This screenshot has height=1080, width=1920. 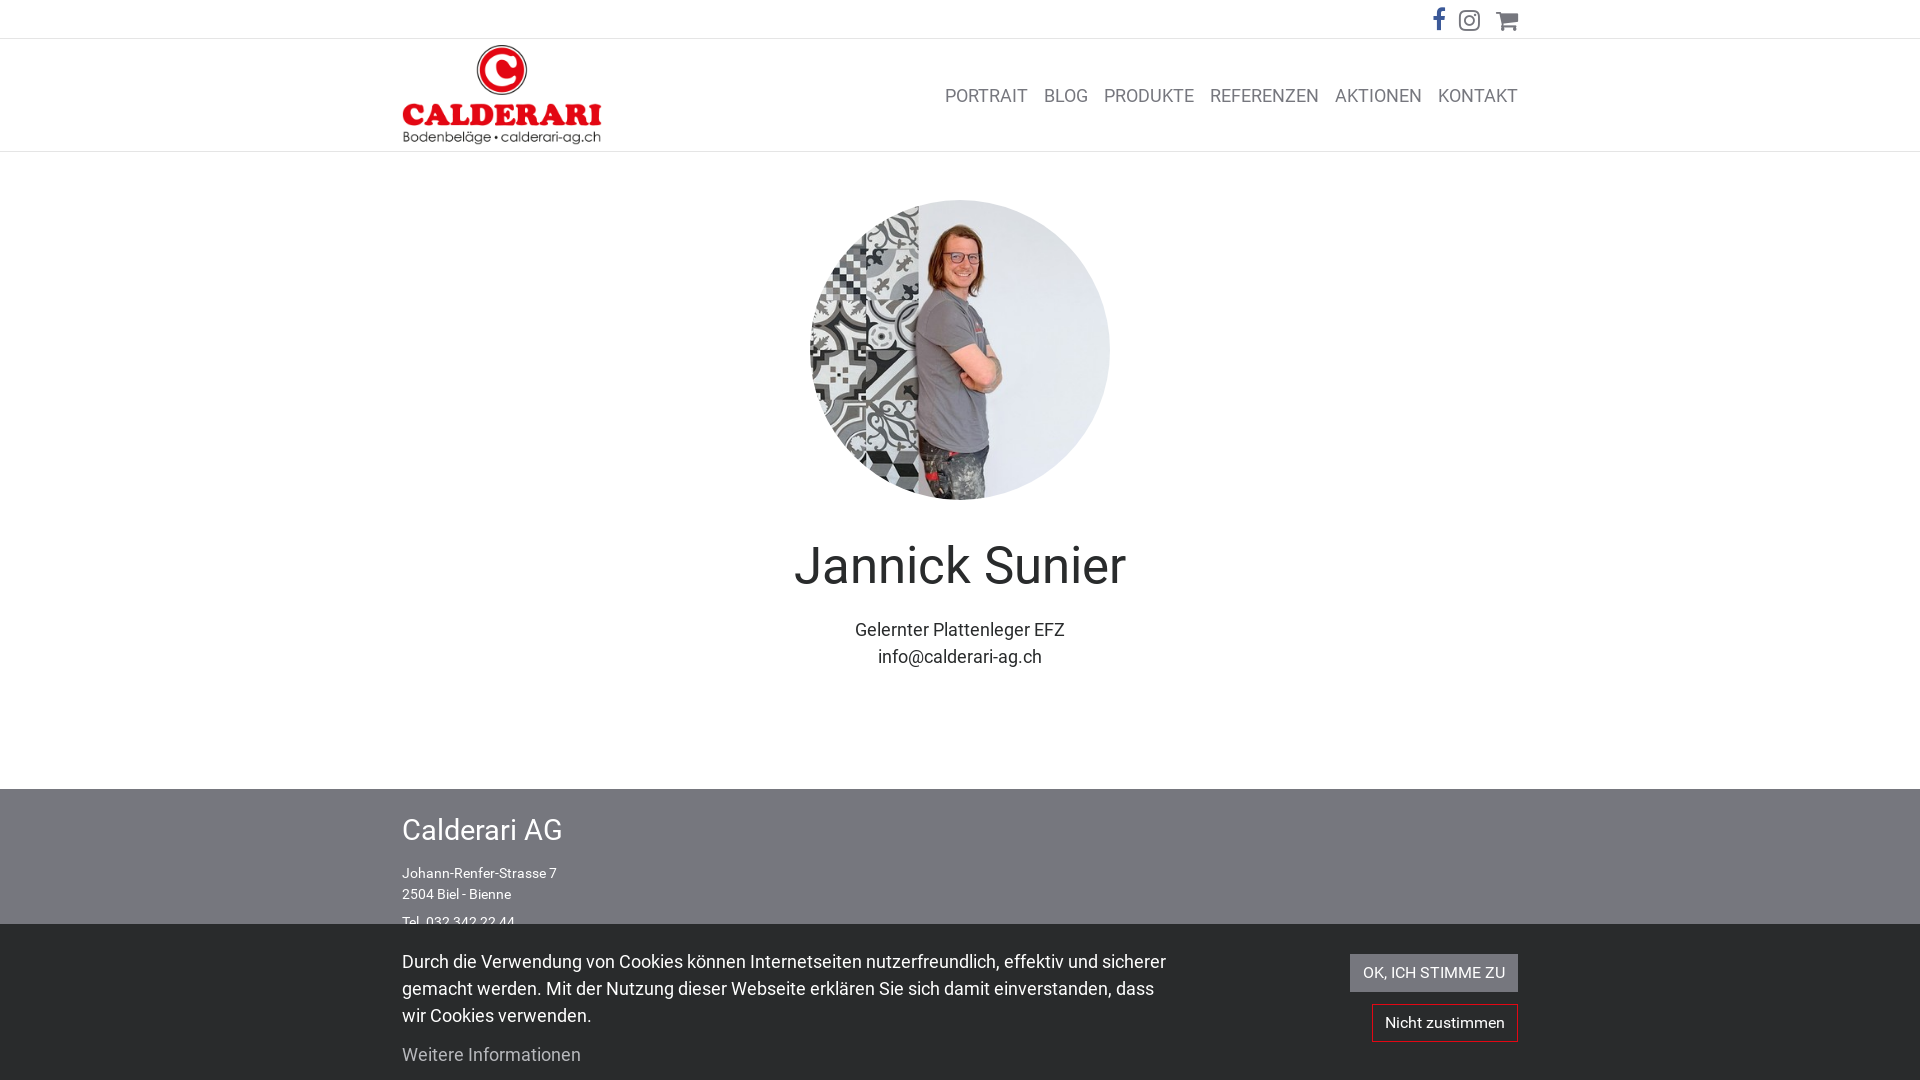 I want to click on PRODUKTE, so click(x=1149, y=94).